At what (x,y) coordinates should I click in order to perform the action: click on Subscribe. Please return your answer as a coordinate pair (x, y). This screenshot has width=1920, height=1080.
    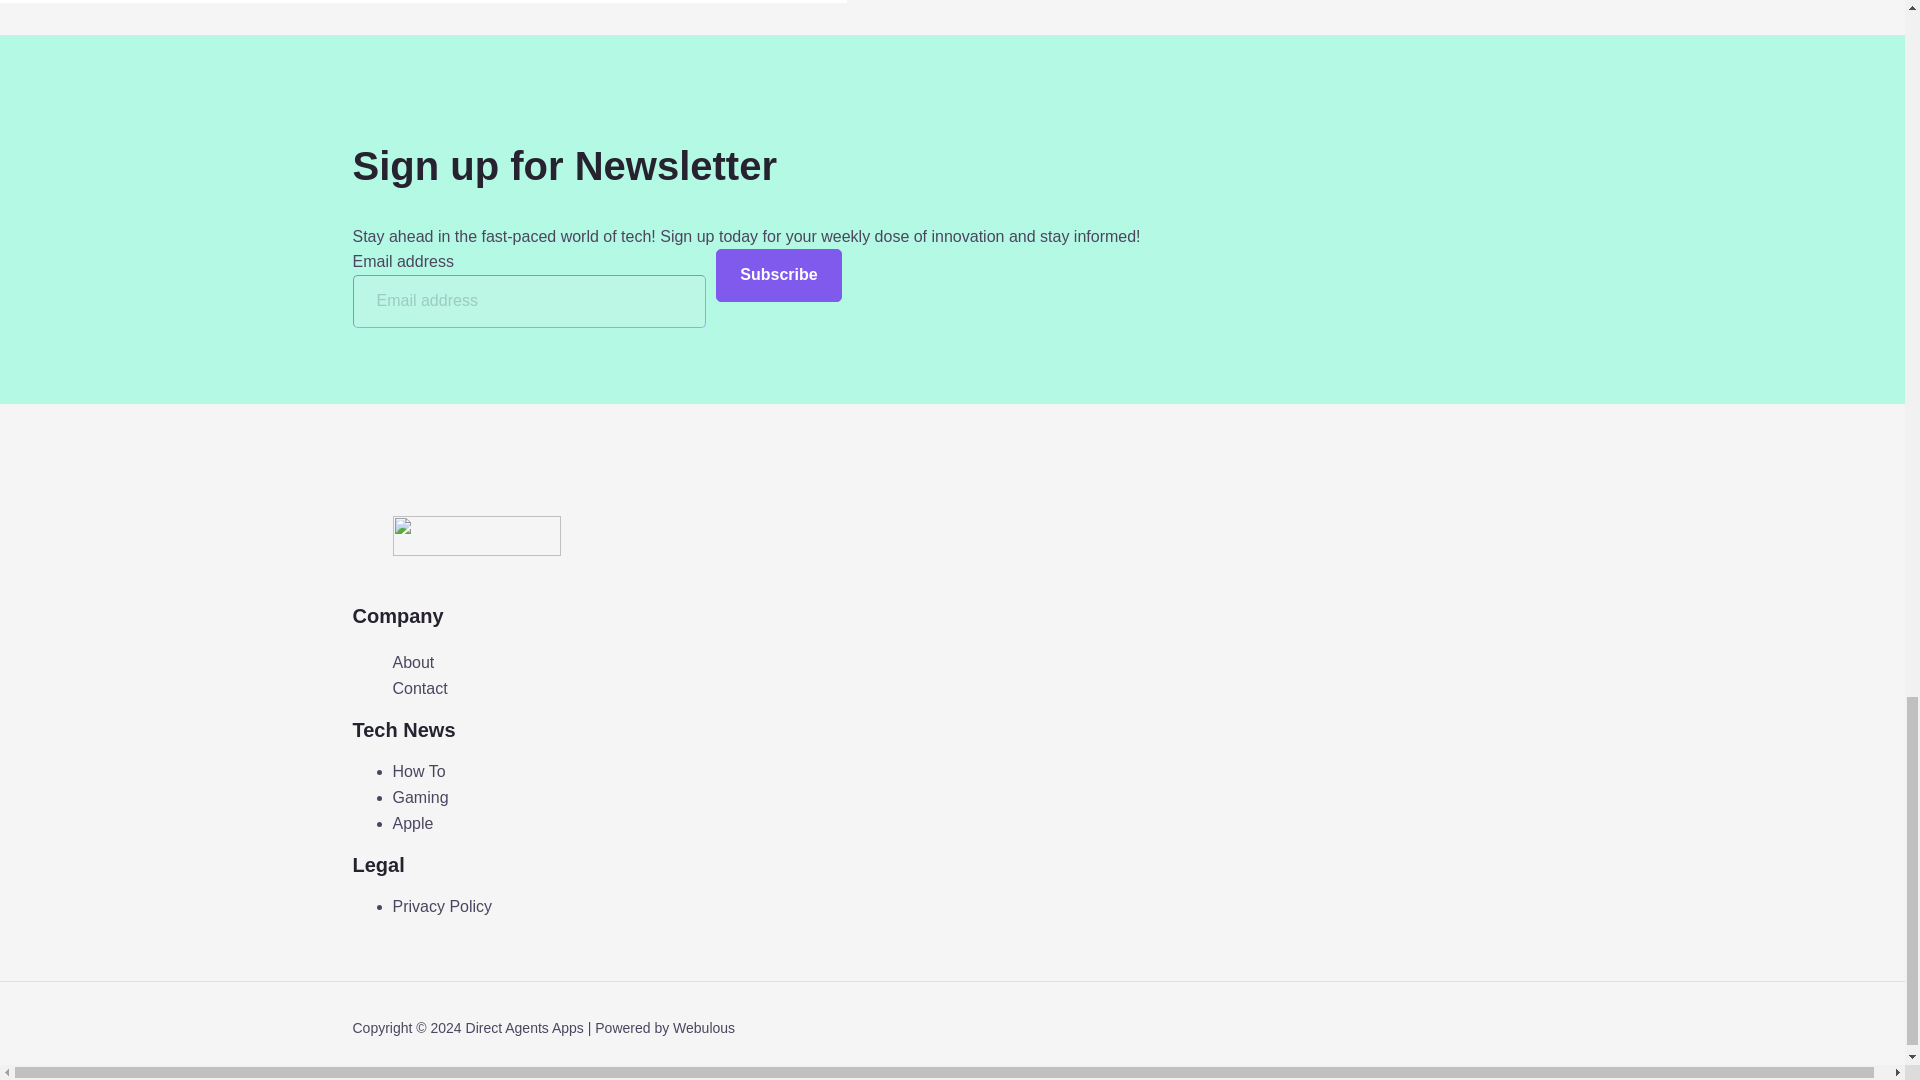
    Looking at the image, I should click on (778, 276).